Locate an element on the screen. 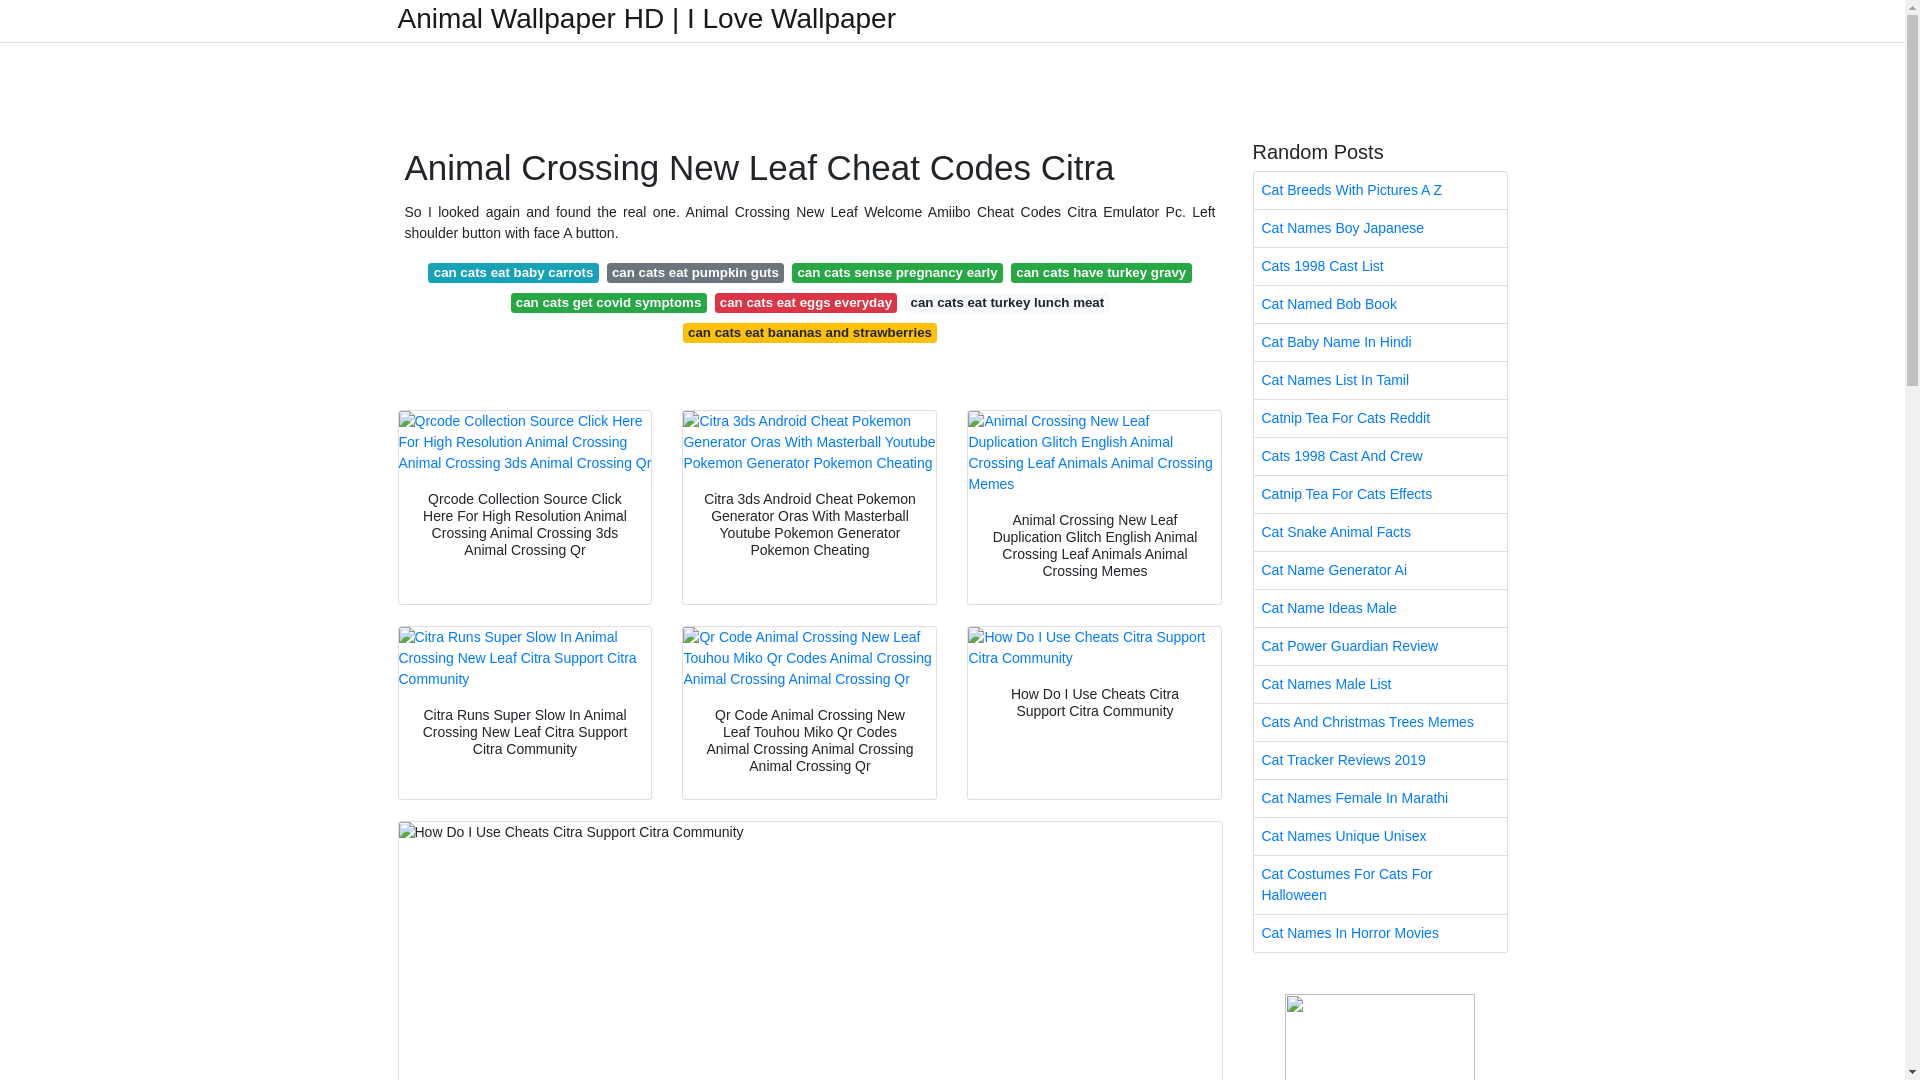  can cats eat baby carrots is located at coordinates (512, 272).